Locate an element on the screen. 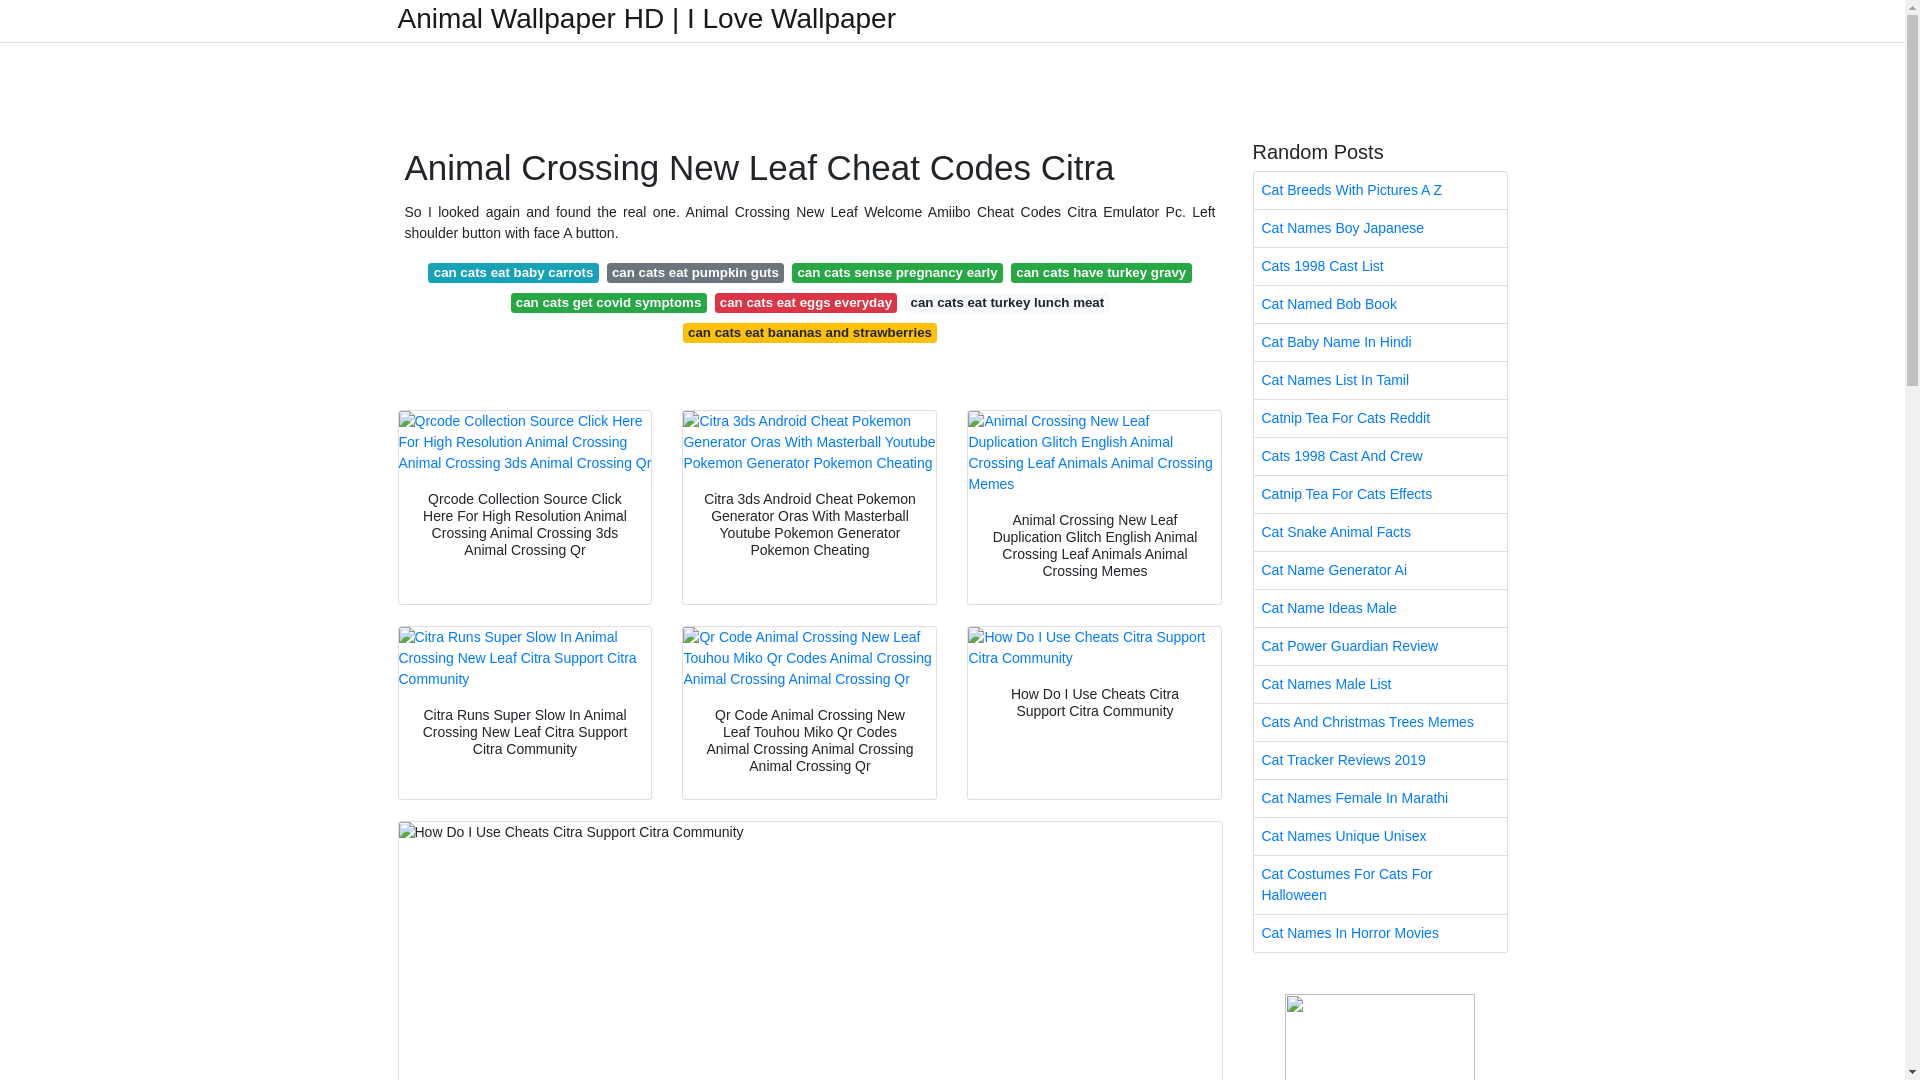  can cats eat baby carrots is located at coordinates (512, 272).